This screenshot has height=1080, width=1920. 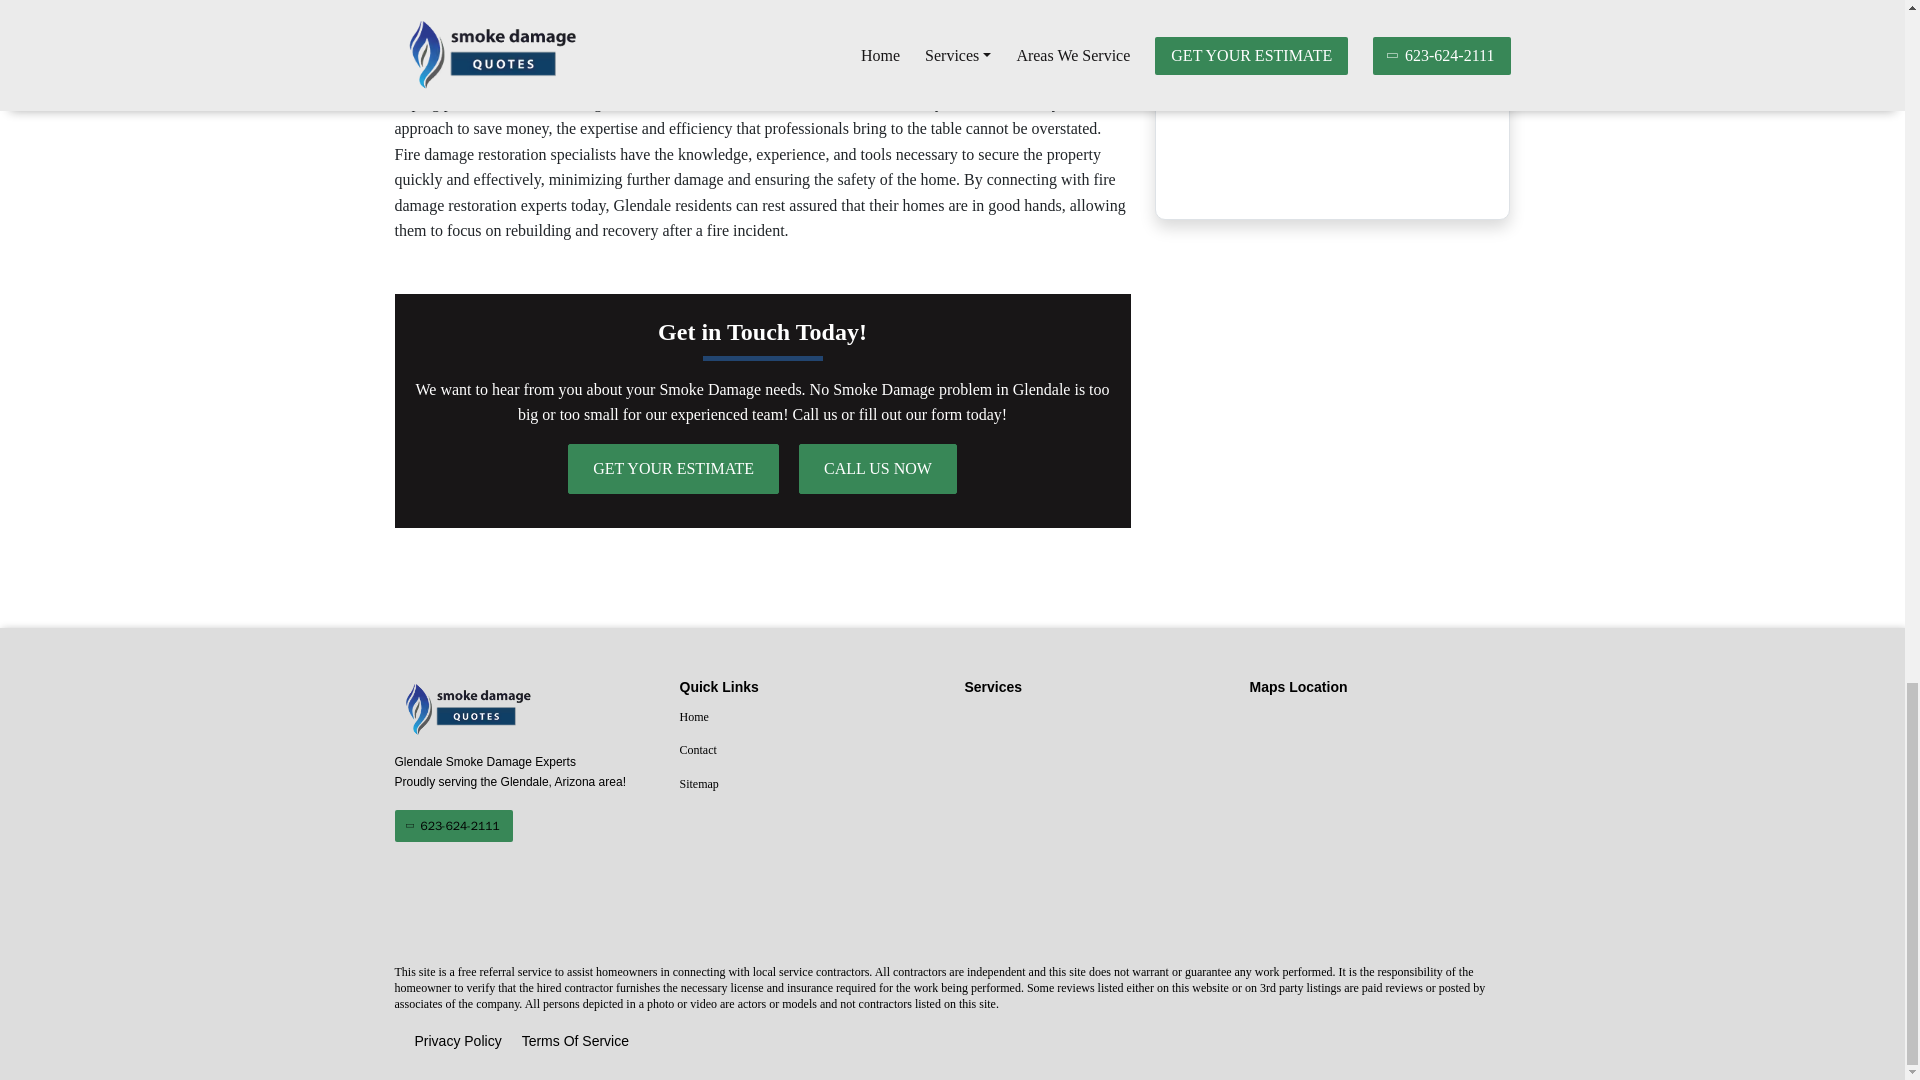 What do you see at coordinates (458, 1042) in the screenshot?
I see `Privacy Policy` at bounding box center [458, 1042].